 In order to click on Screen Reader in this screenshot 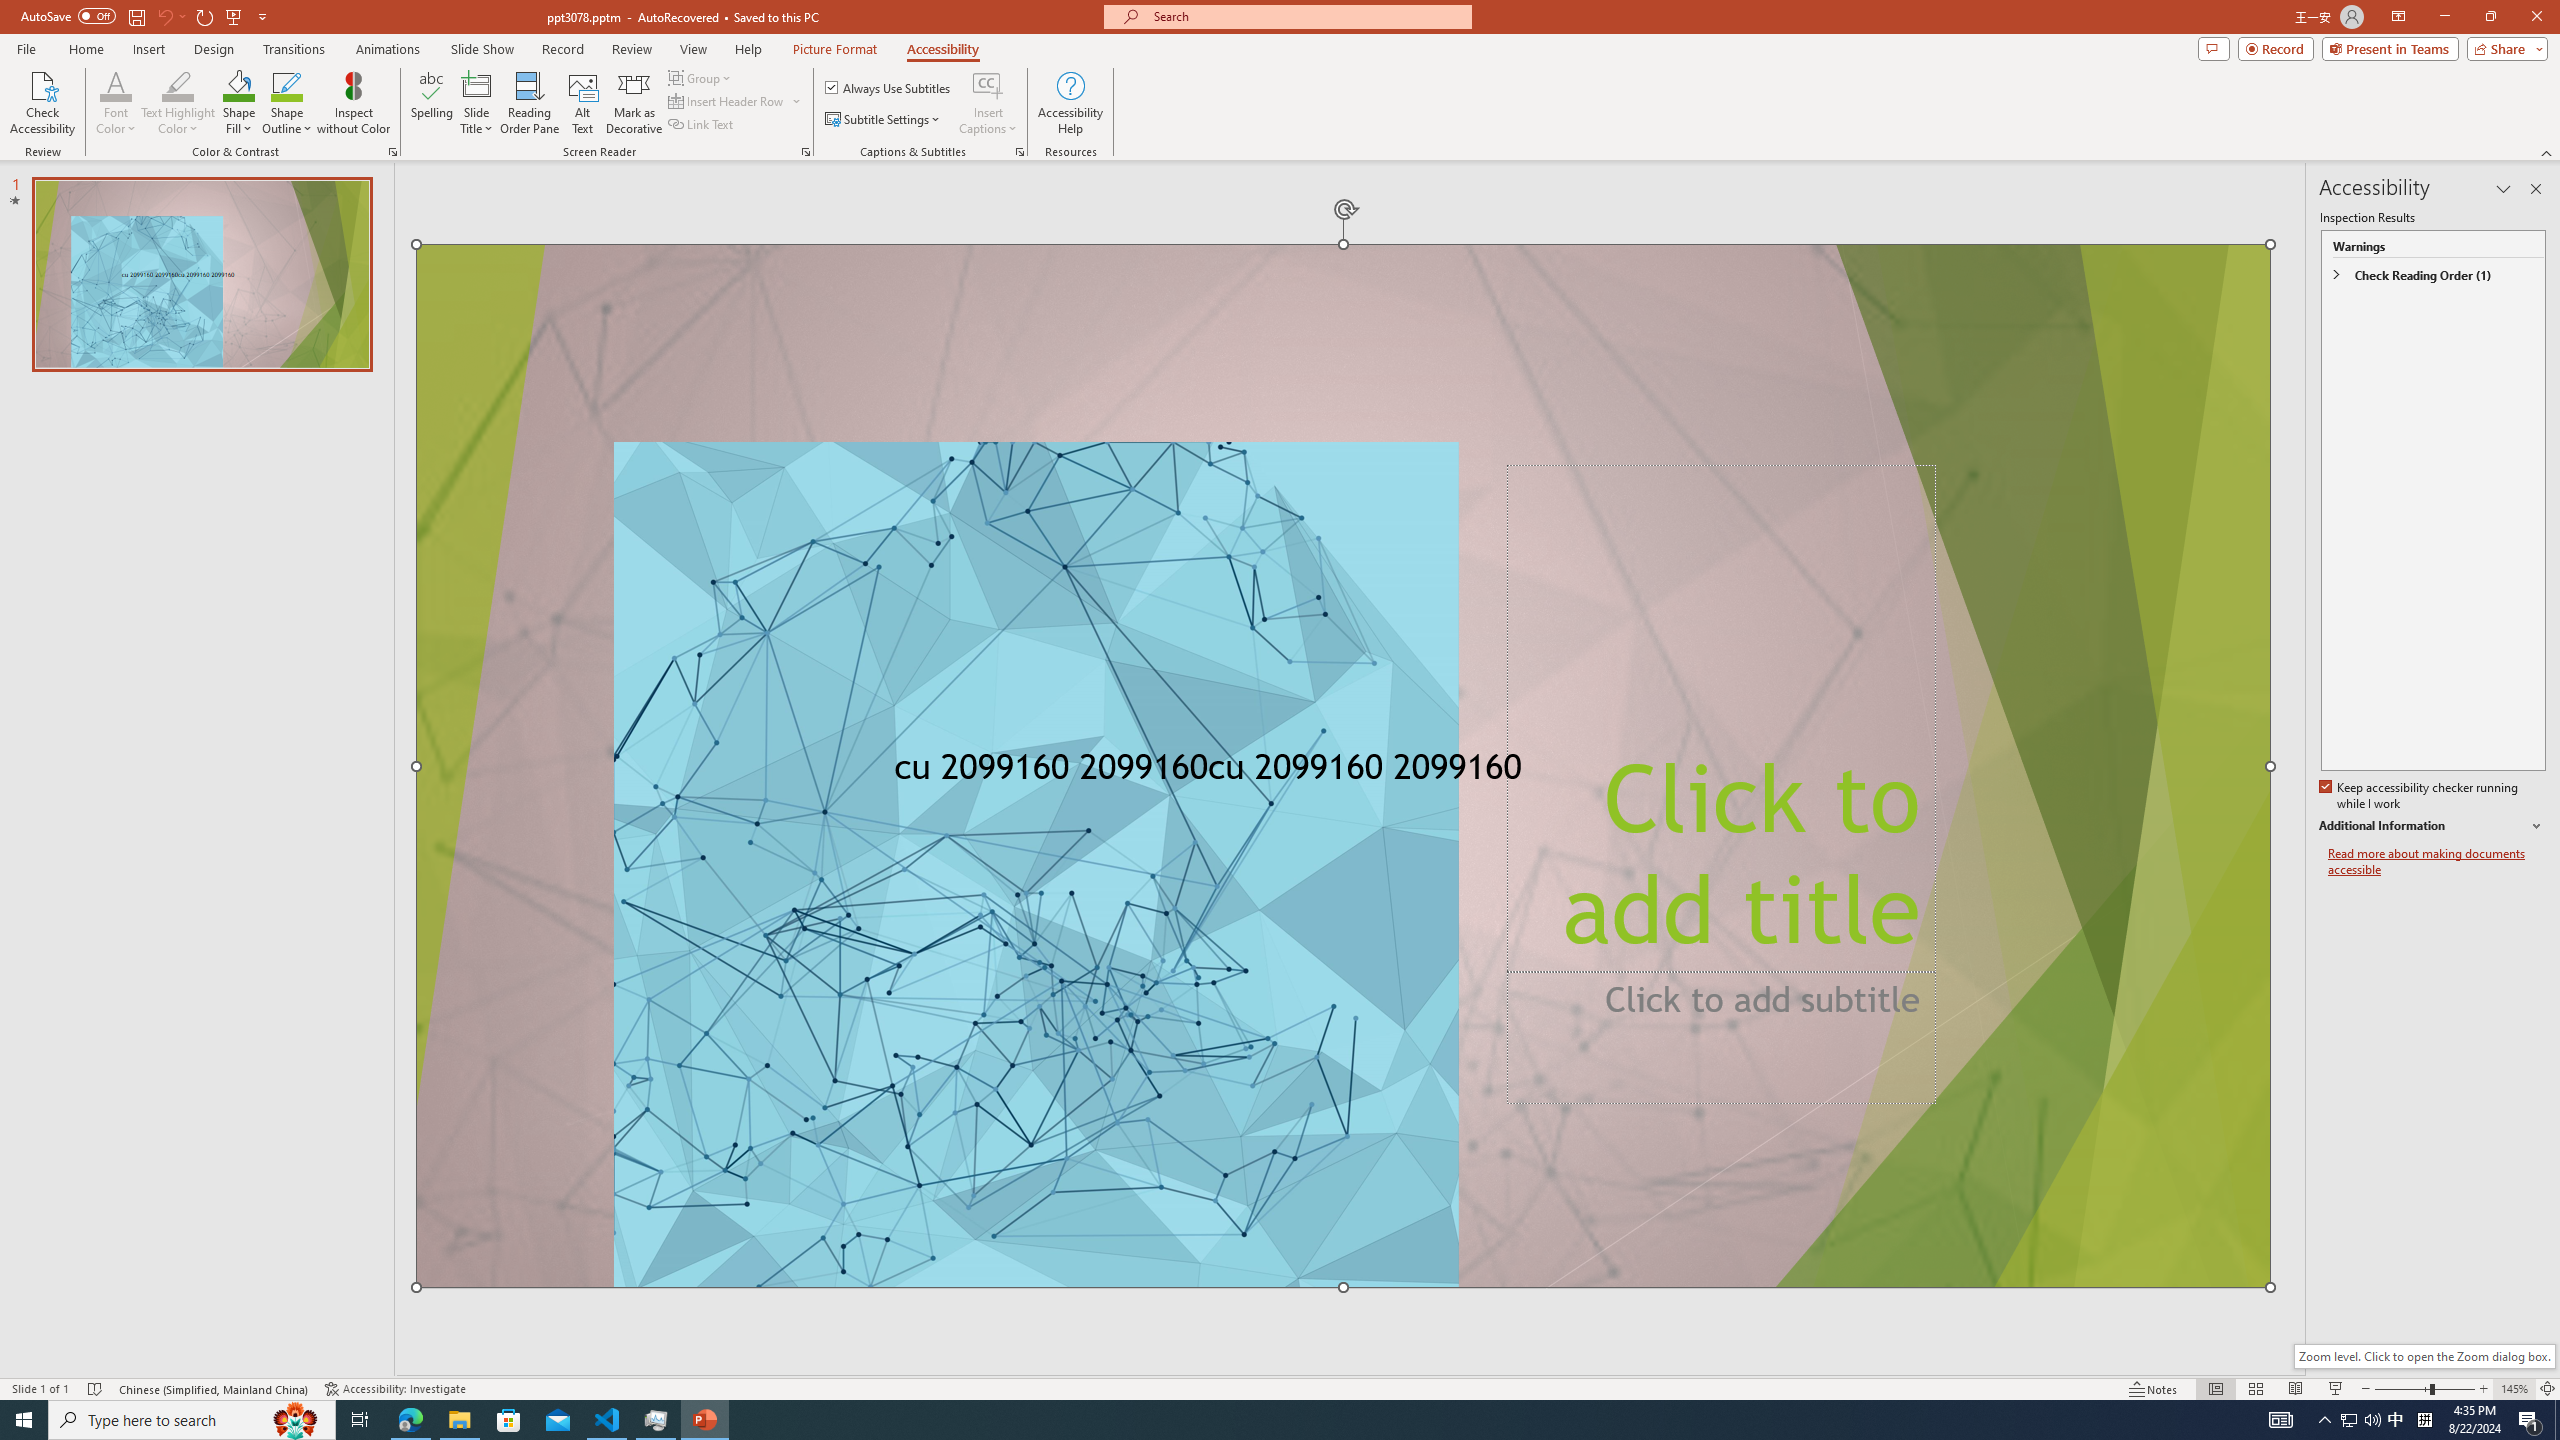, I will do `click(806, 152)`.